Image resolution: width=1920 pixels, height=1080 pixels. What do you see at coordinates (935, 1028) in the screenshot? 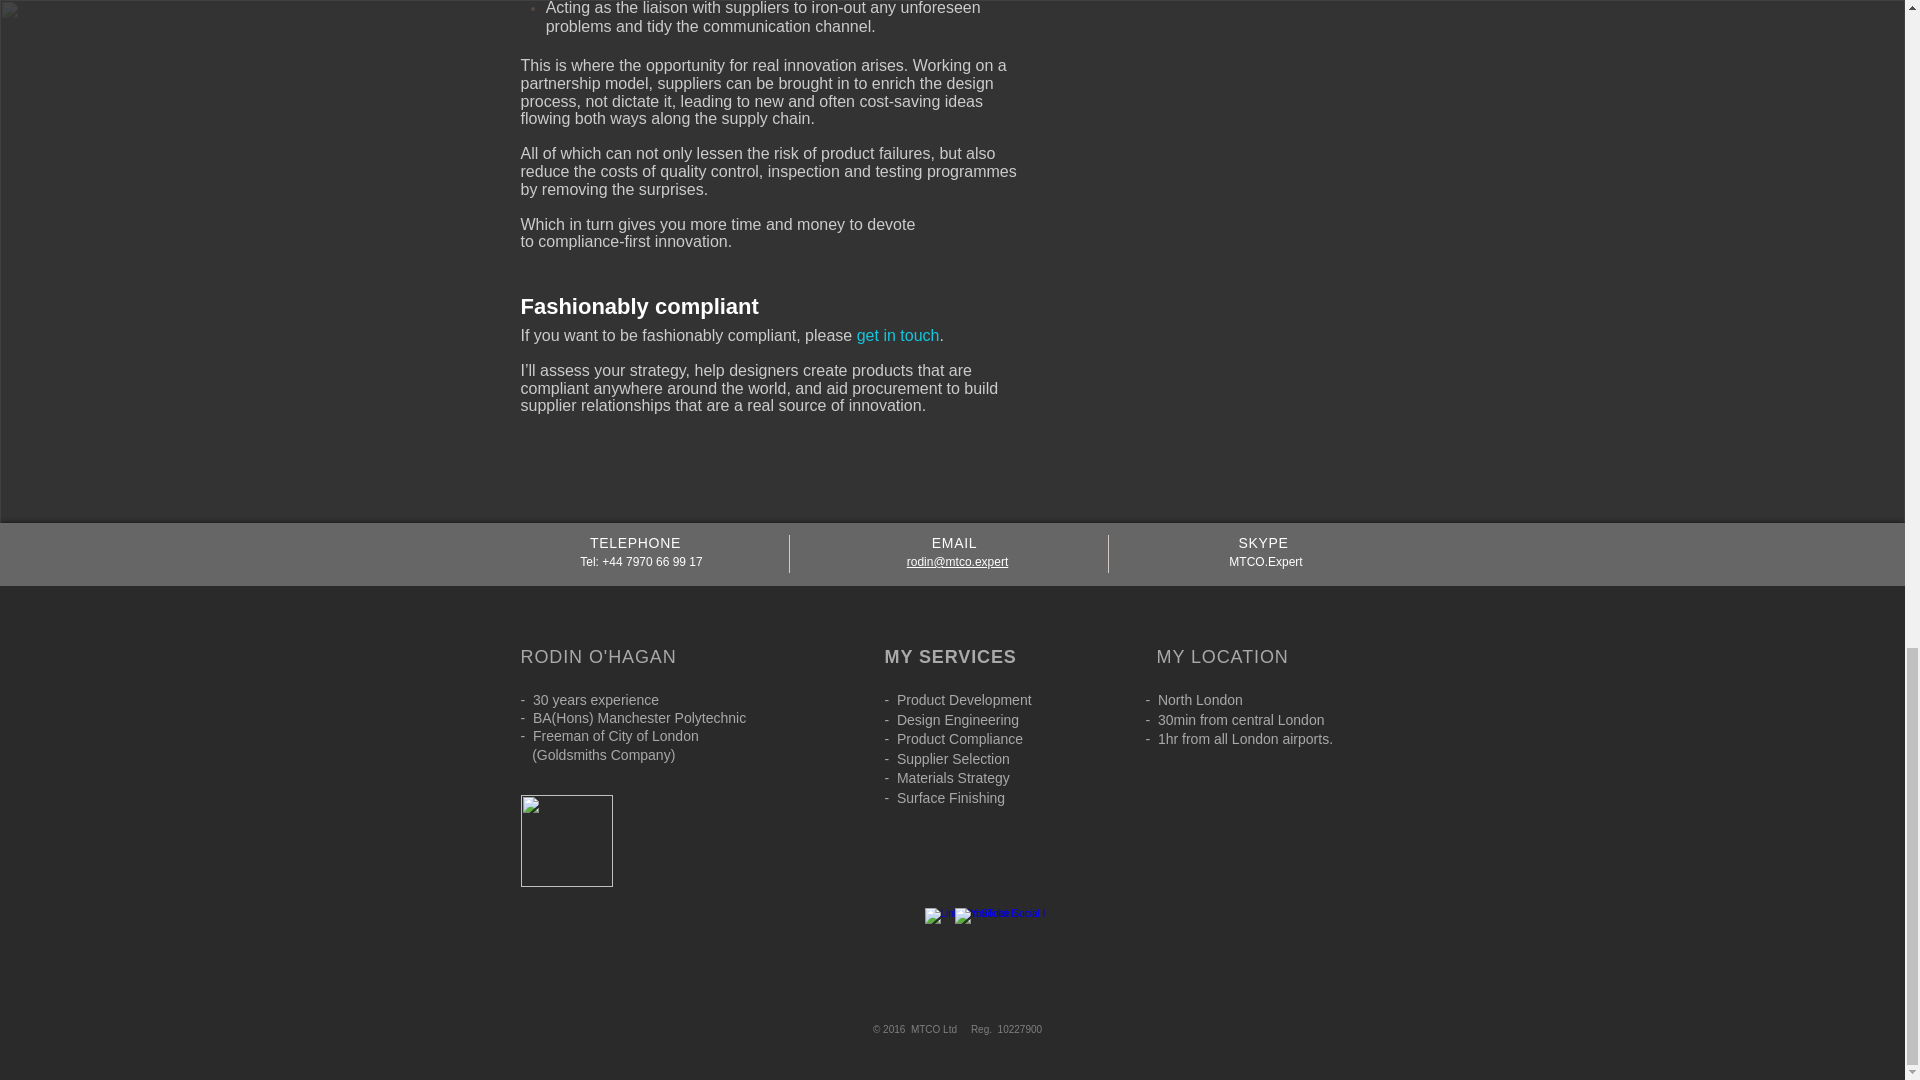
I see `MTCO Ltd` at bounding box center [935, 1028].